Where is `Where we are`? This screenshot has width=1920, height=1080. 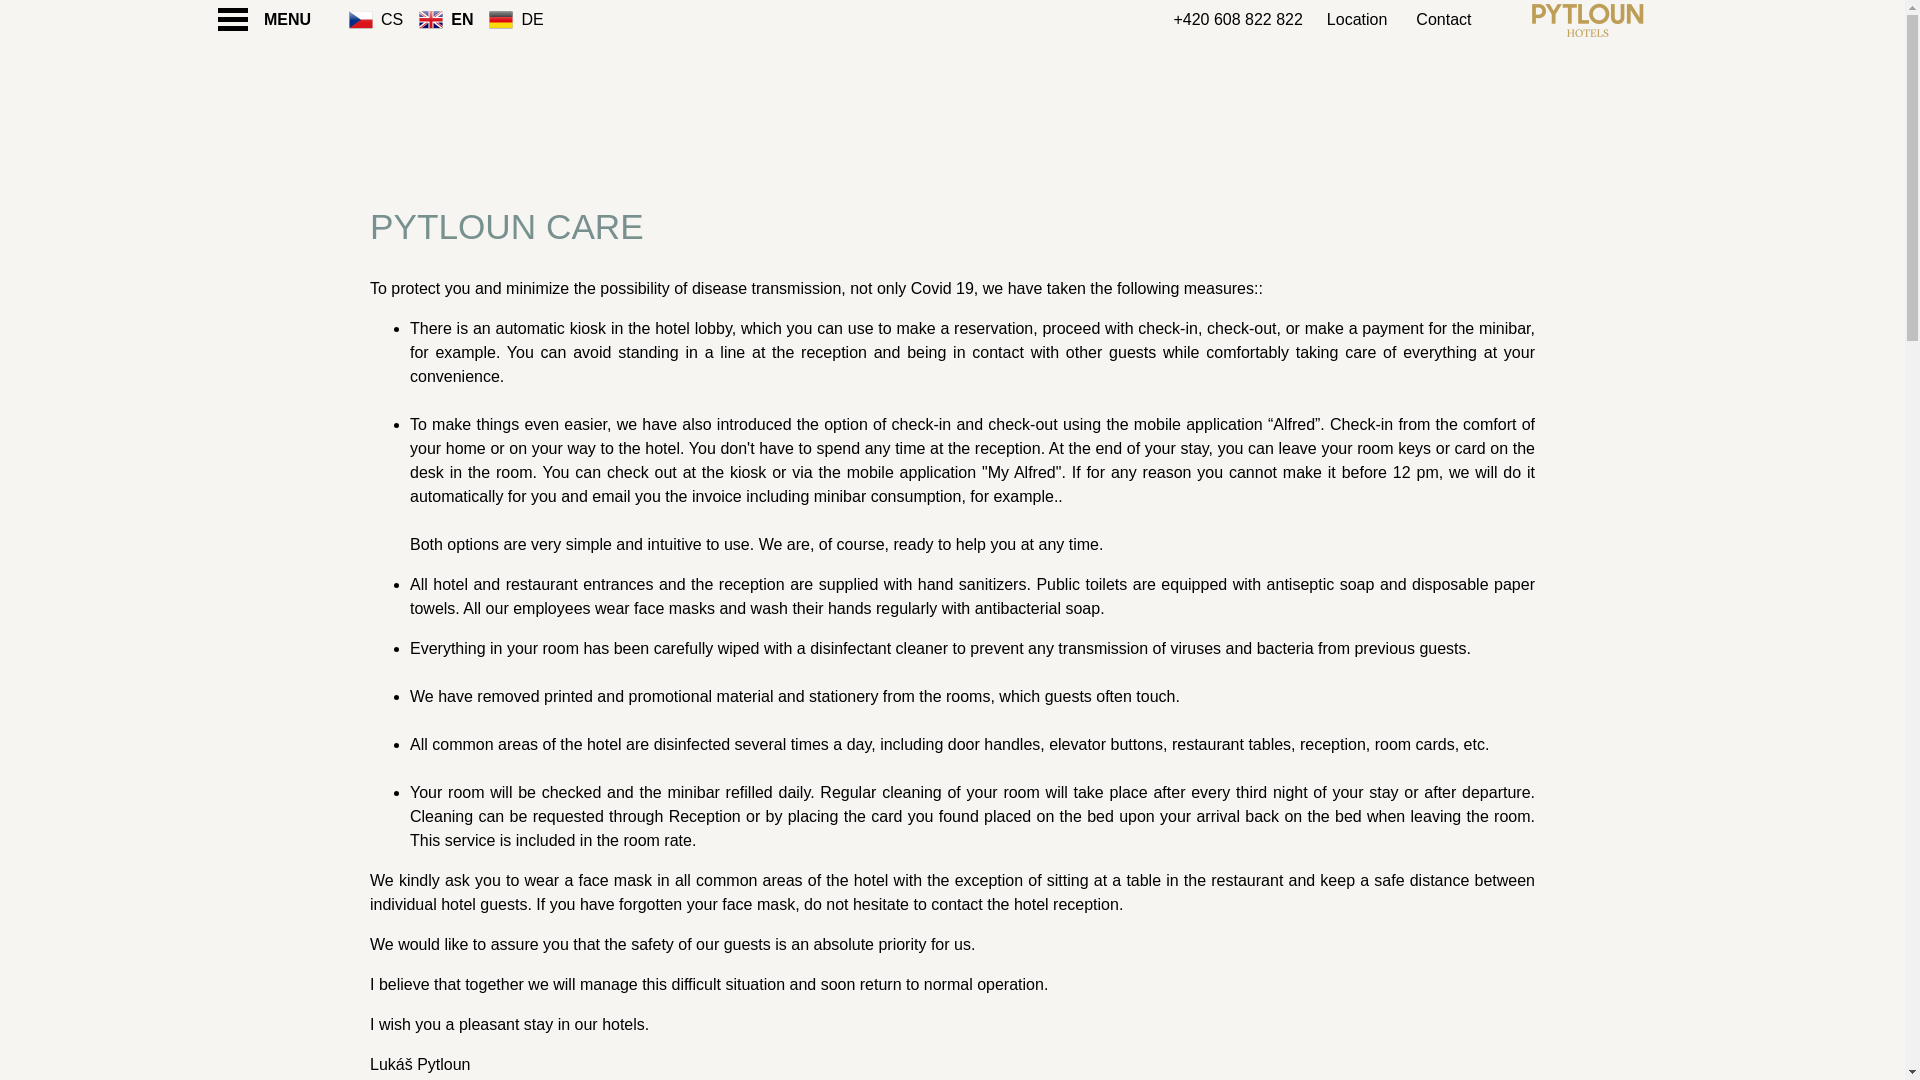 Where we are is located at coordinates (1357, 20).